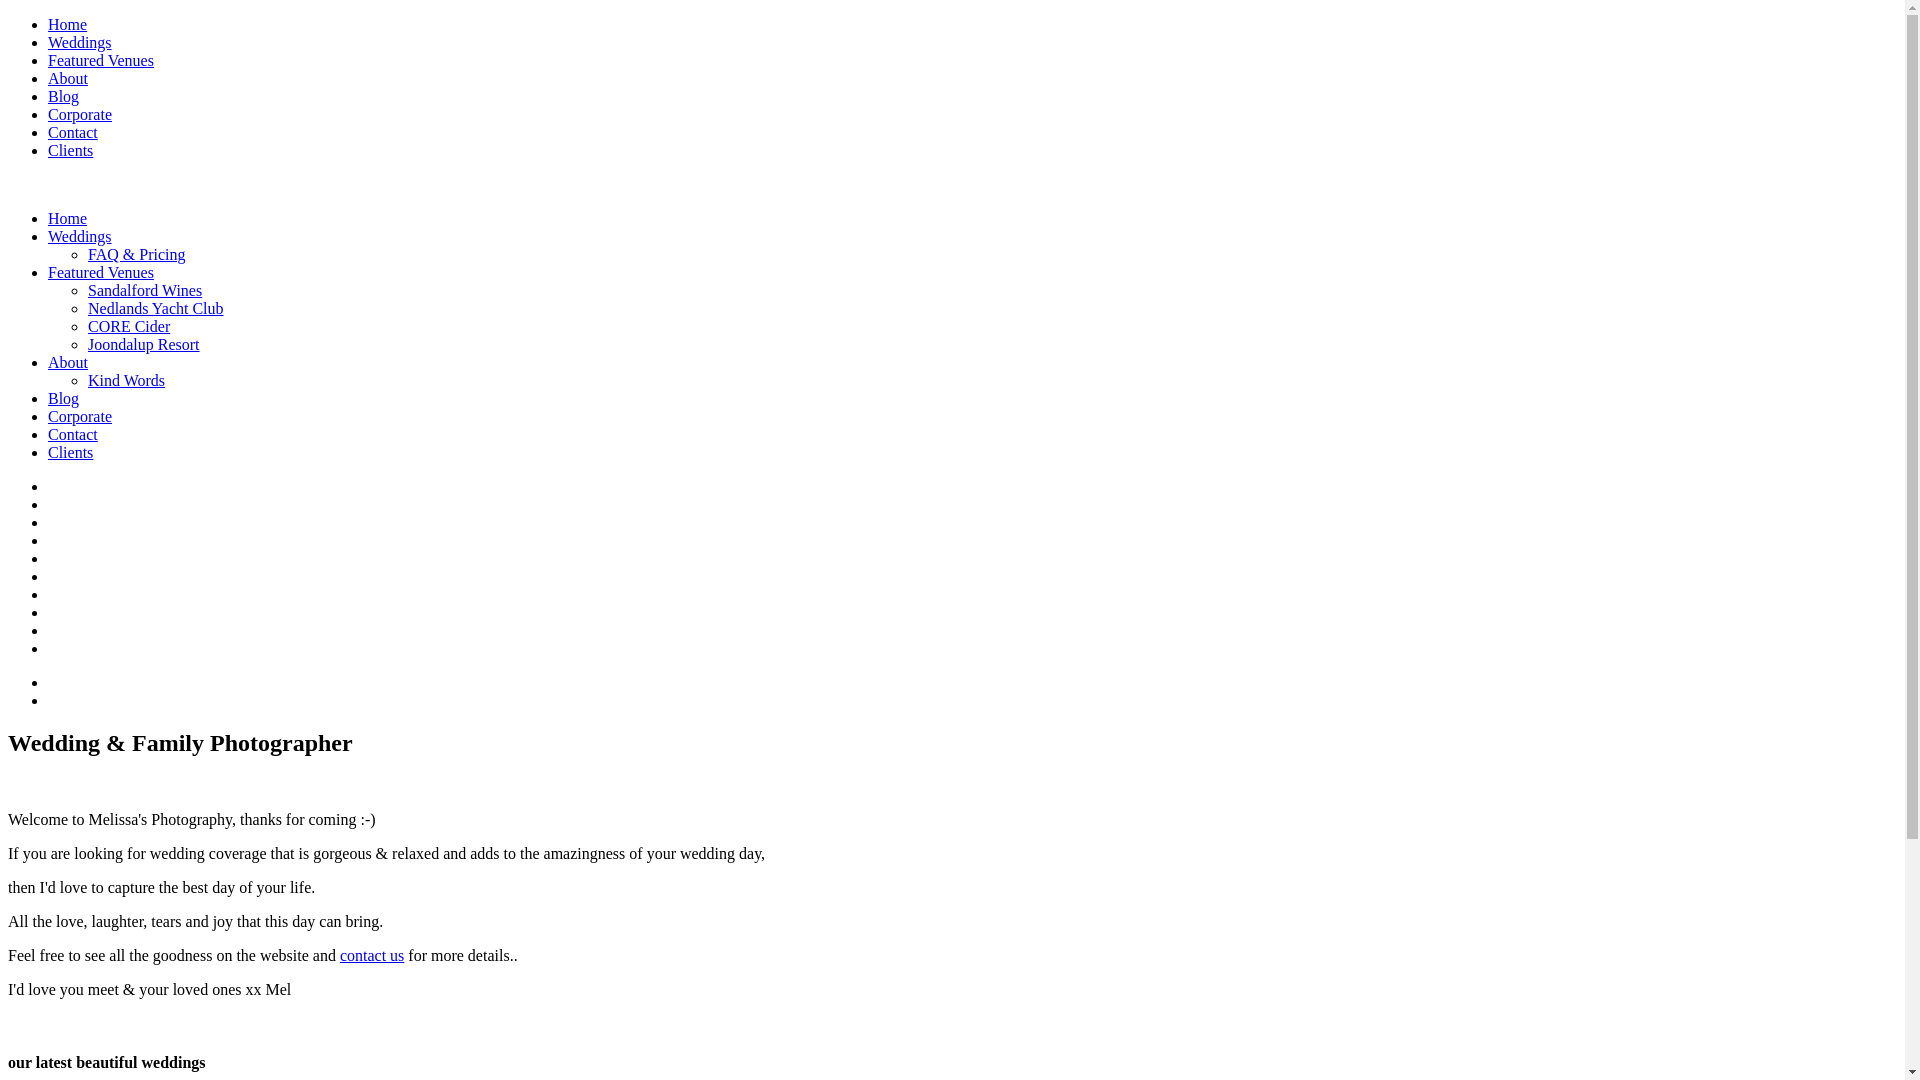 The image size is (1920, 1080). Describe the element at coordinates (80, 416) in the screenshot. I see `Corporate` at that location.